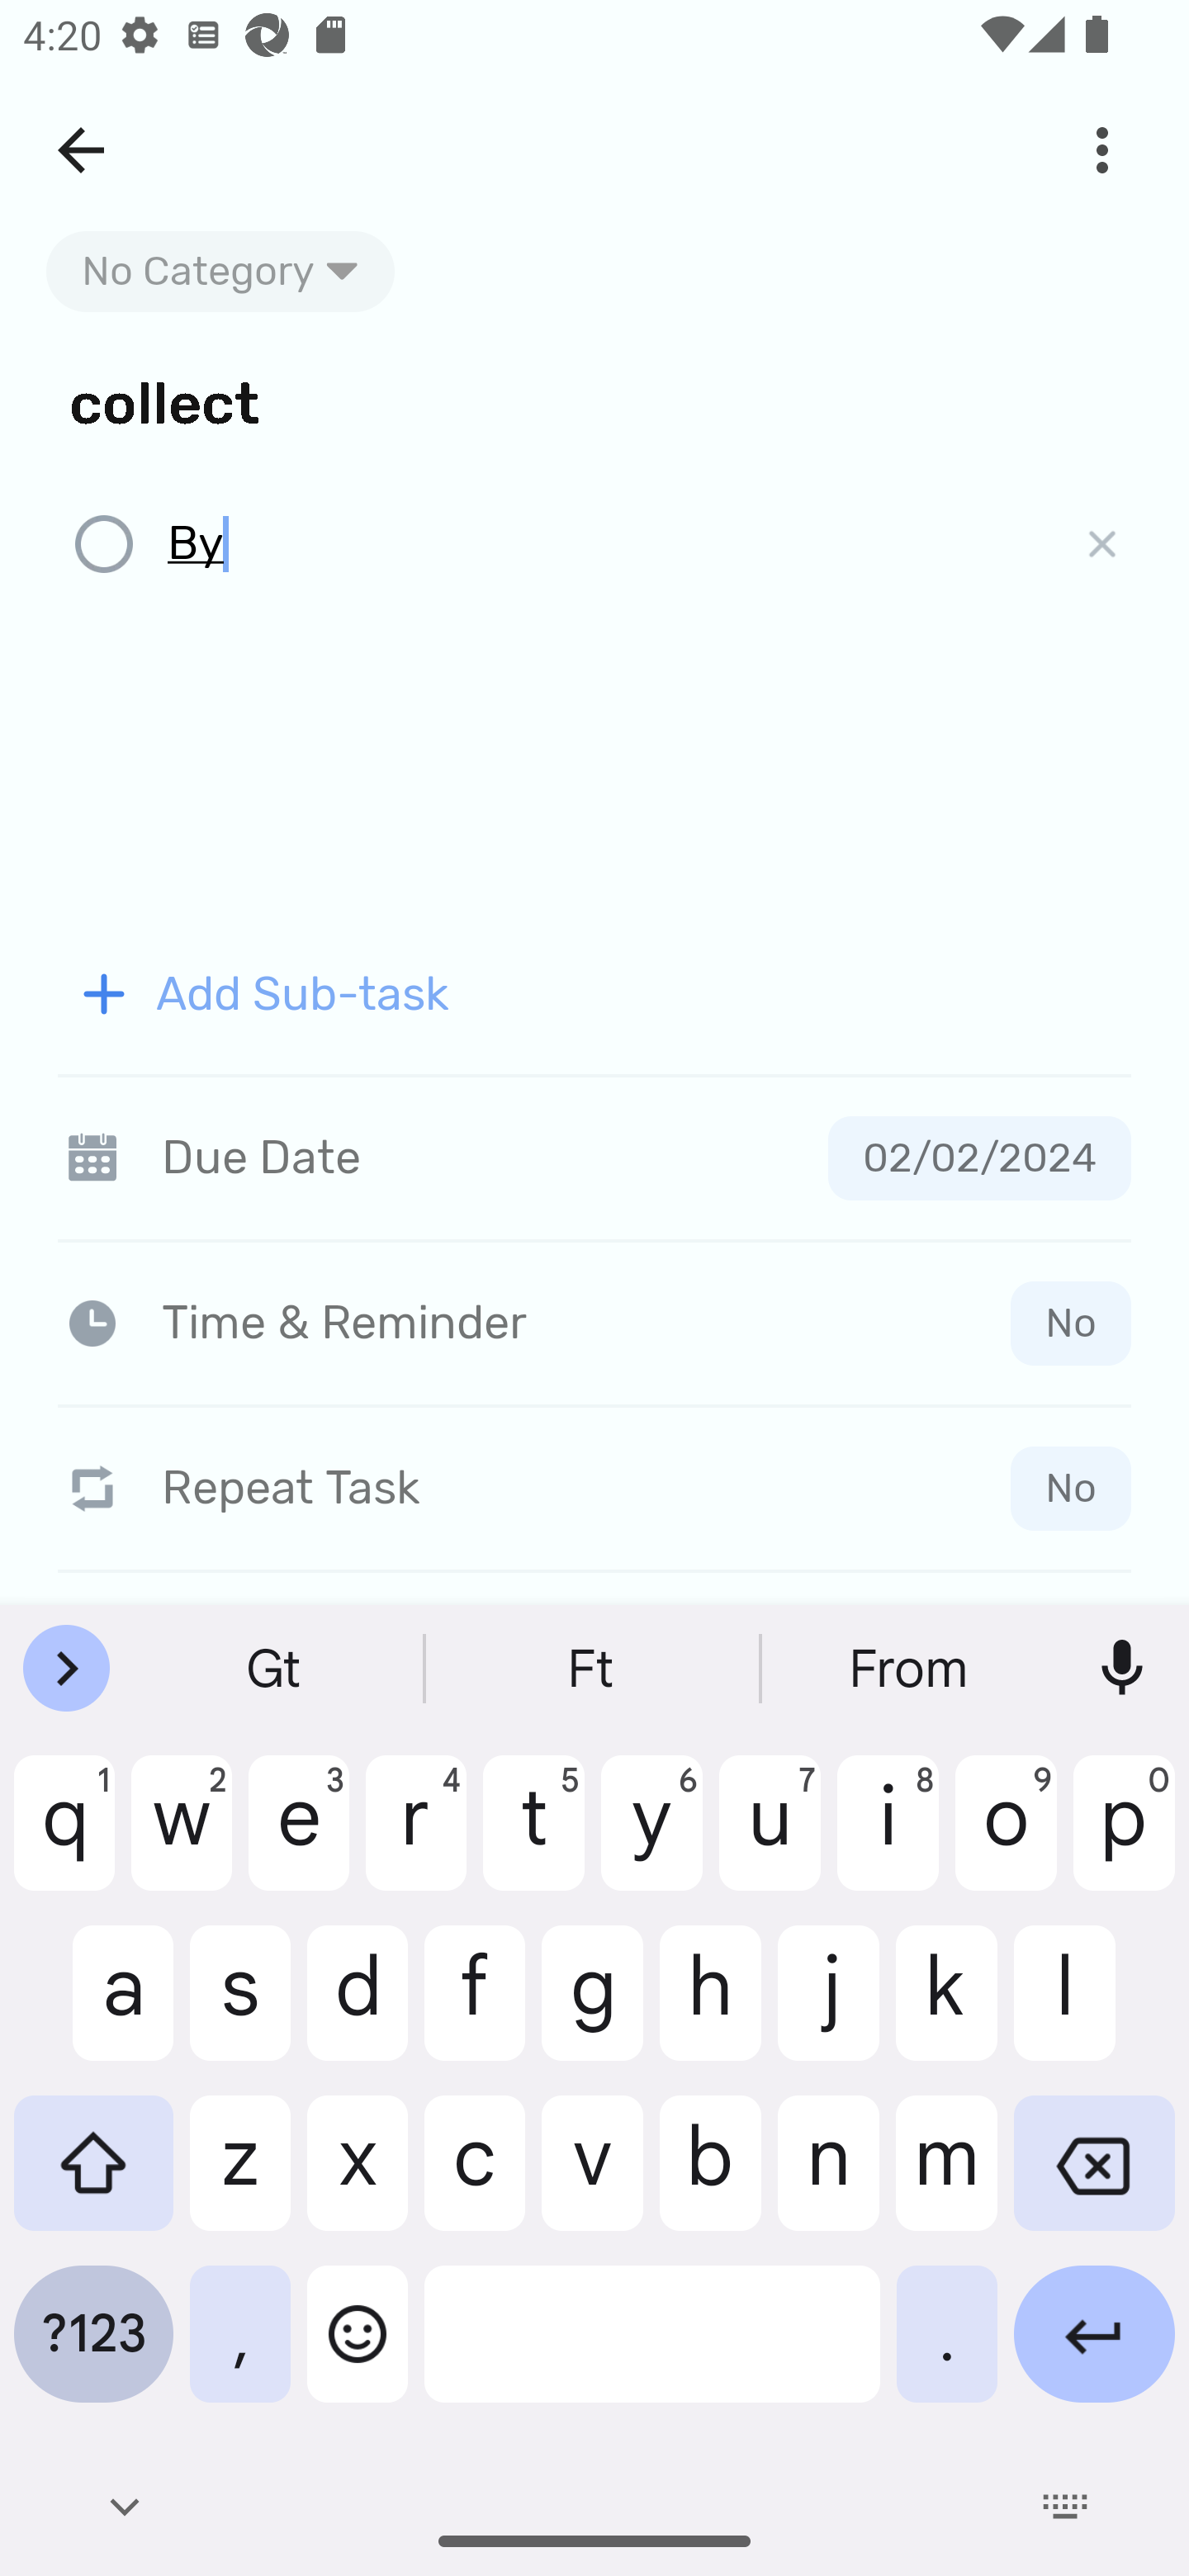 The height and width of the screenshot is (2576, 1189). What do you see at coordinates (594, 1488) in the screenshot?
I see `Repeat Task No` at bounding box center [594, 1488].